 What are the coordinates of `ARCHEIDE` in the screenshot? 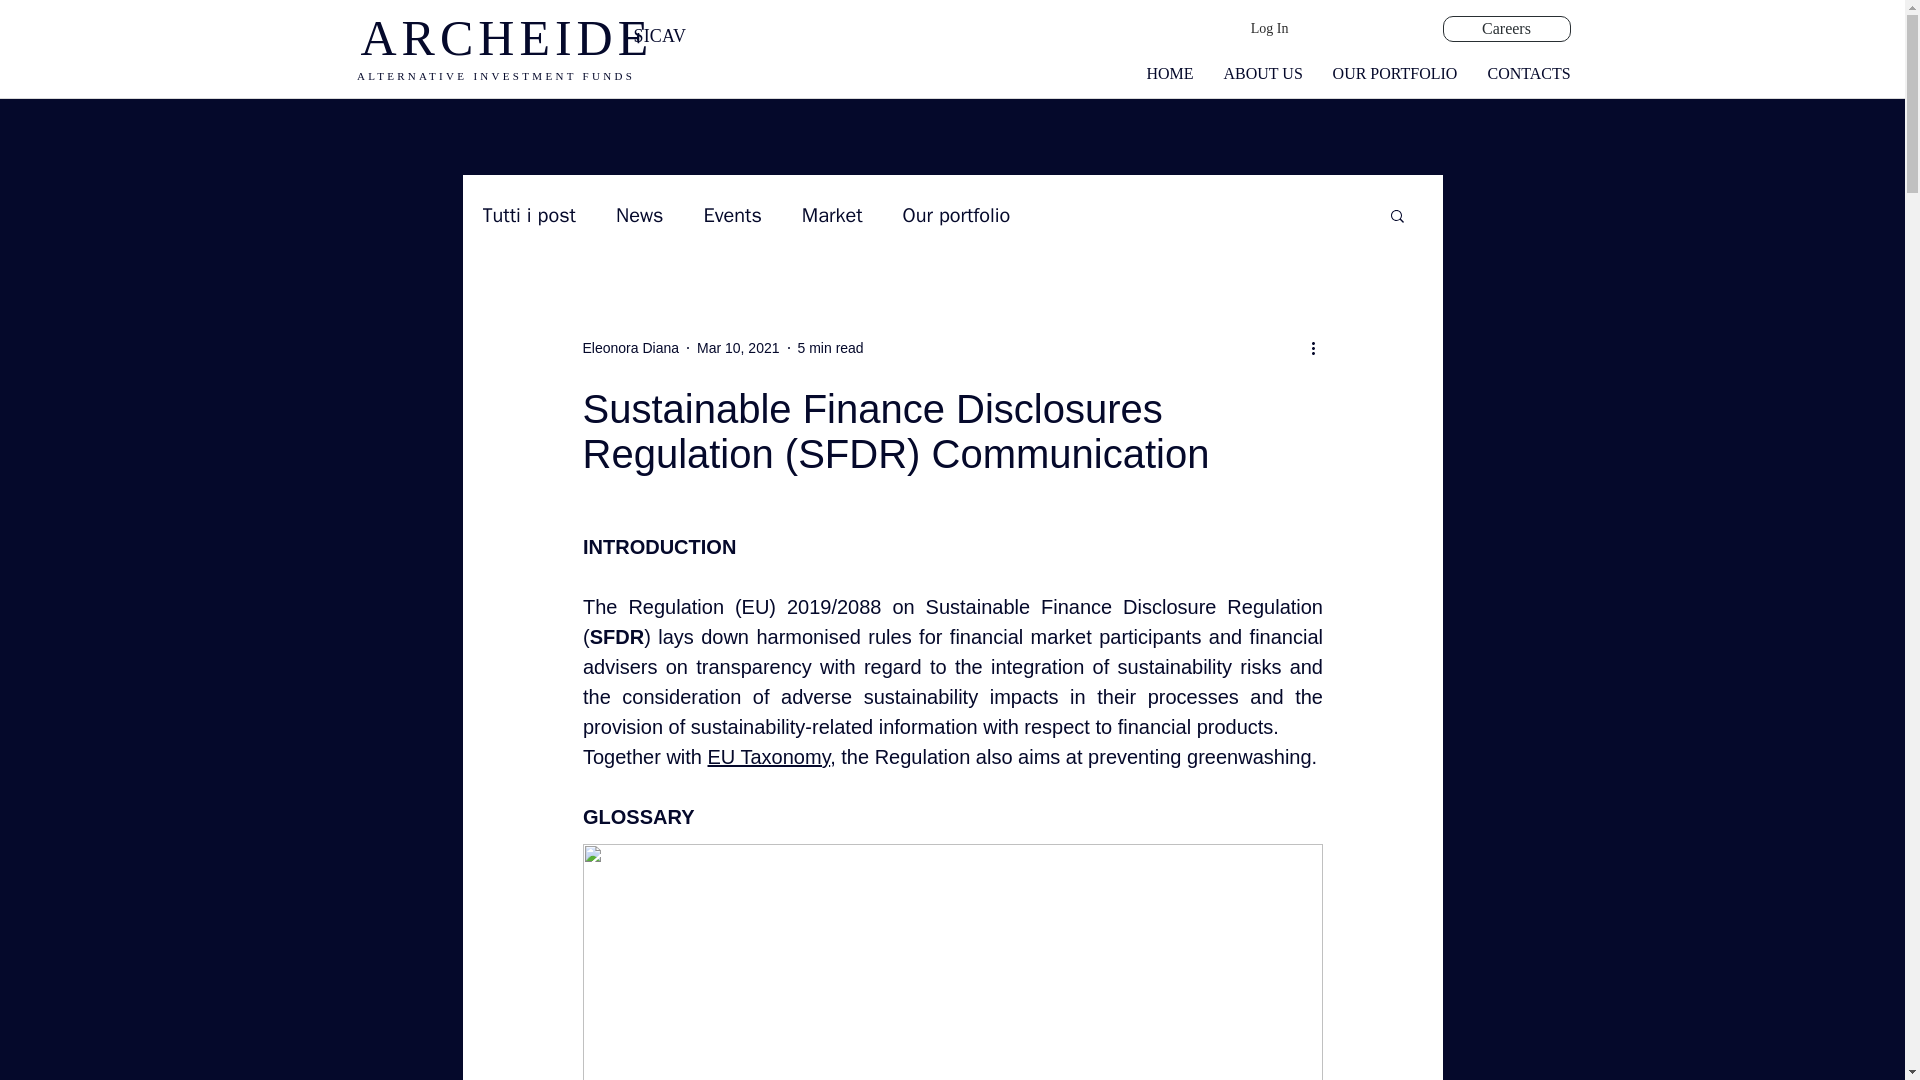 It's located at (506, 37).